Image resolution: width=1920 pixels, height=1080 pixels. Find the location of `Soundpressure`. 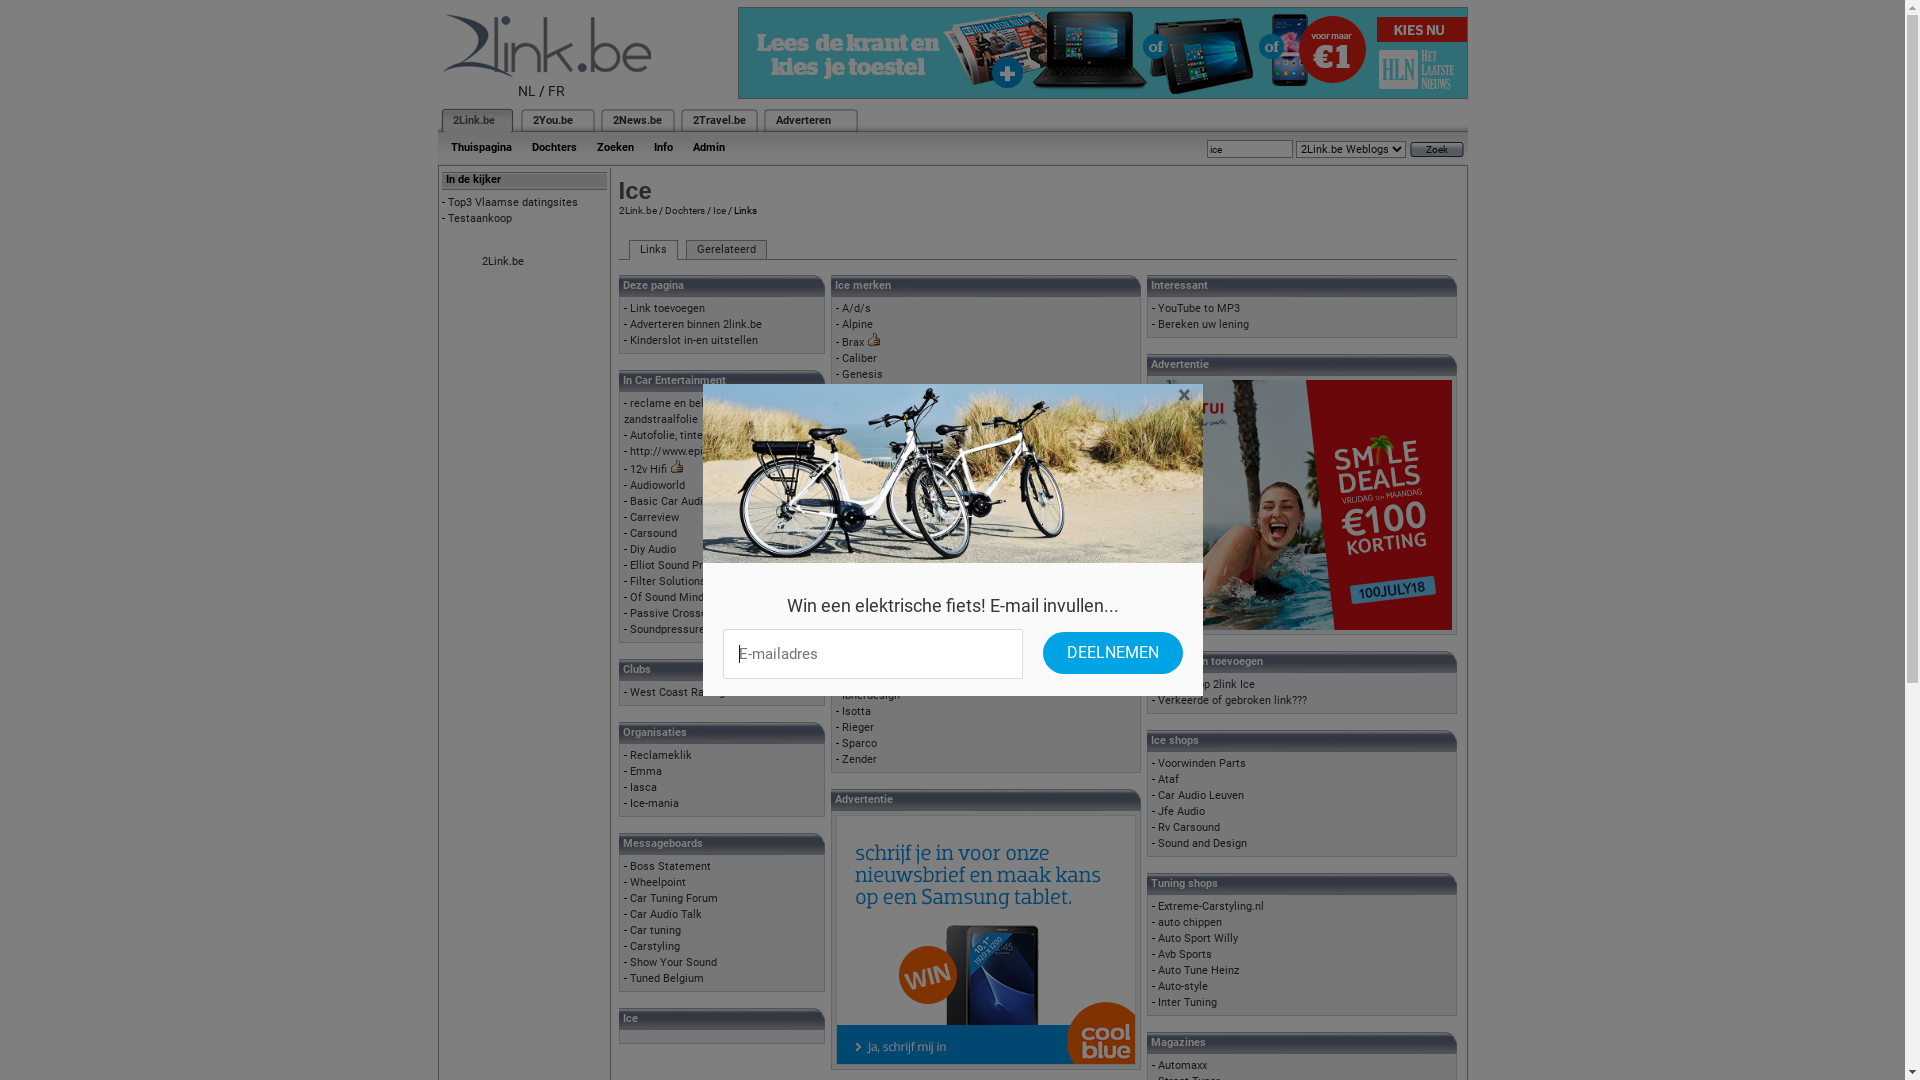

Soundpressure is located at coordinates (668, 630).